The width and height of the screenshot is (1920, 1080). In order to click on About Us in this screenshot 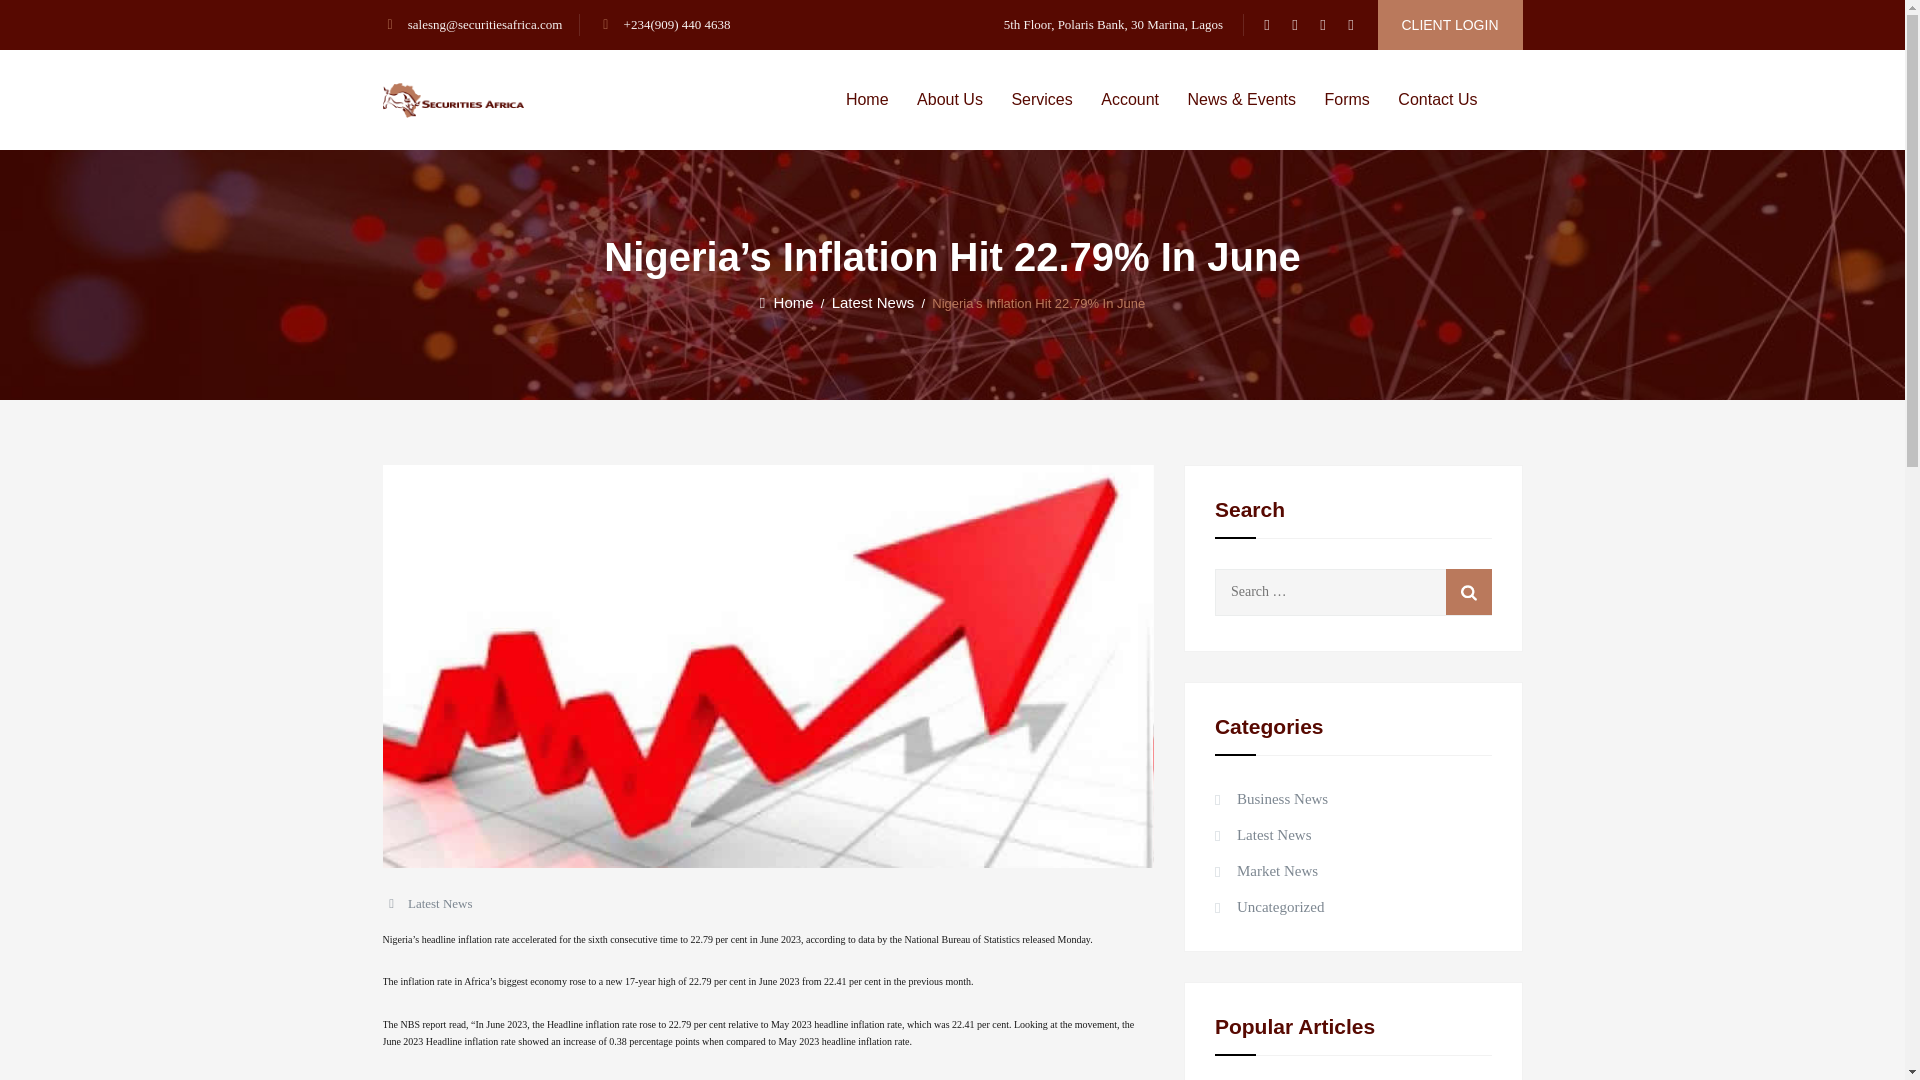, I will do `click(950, 100)`.